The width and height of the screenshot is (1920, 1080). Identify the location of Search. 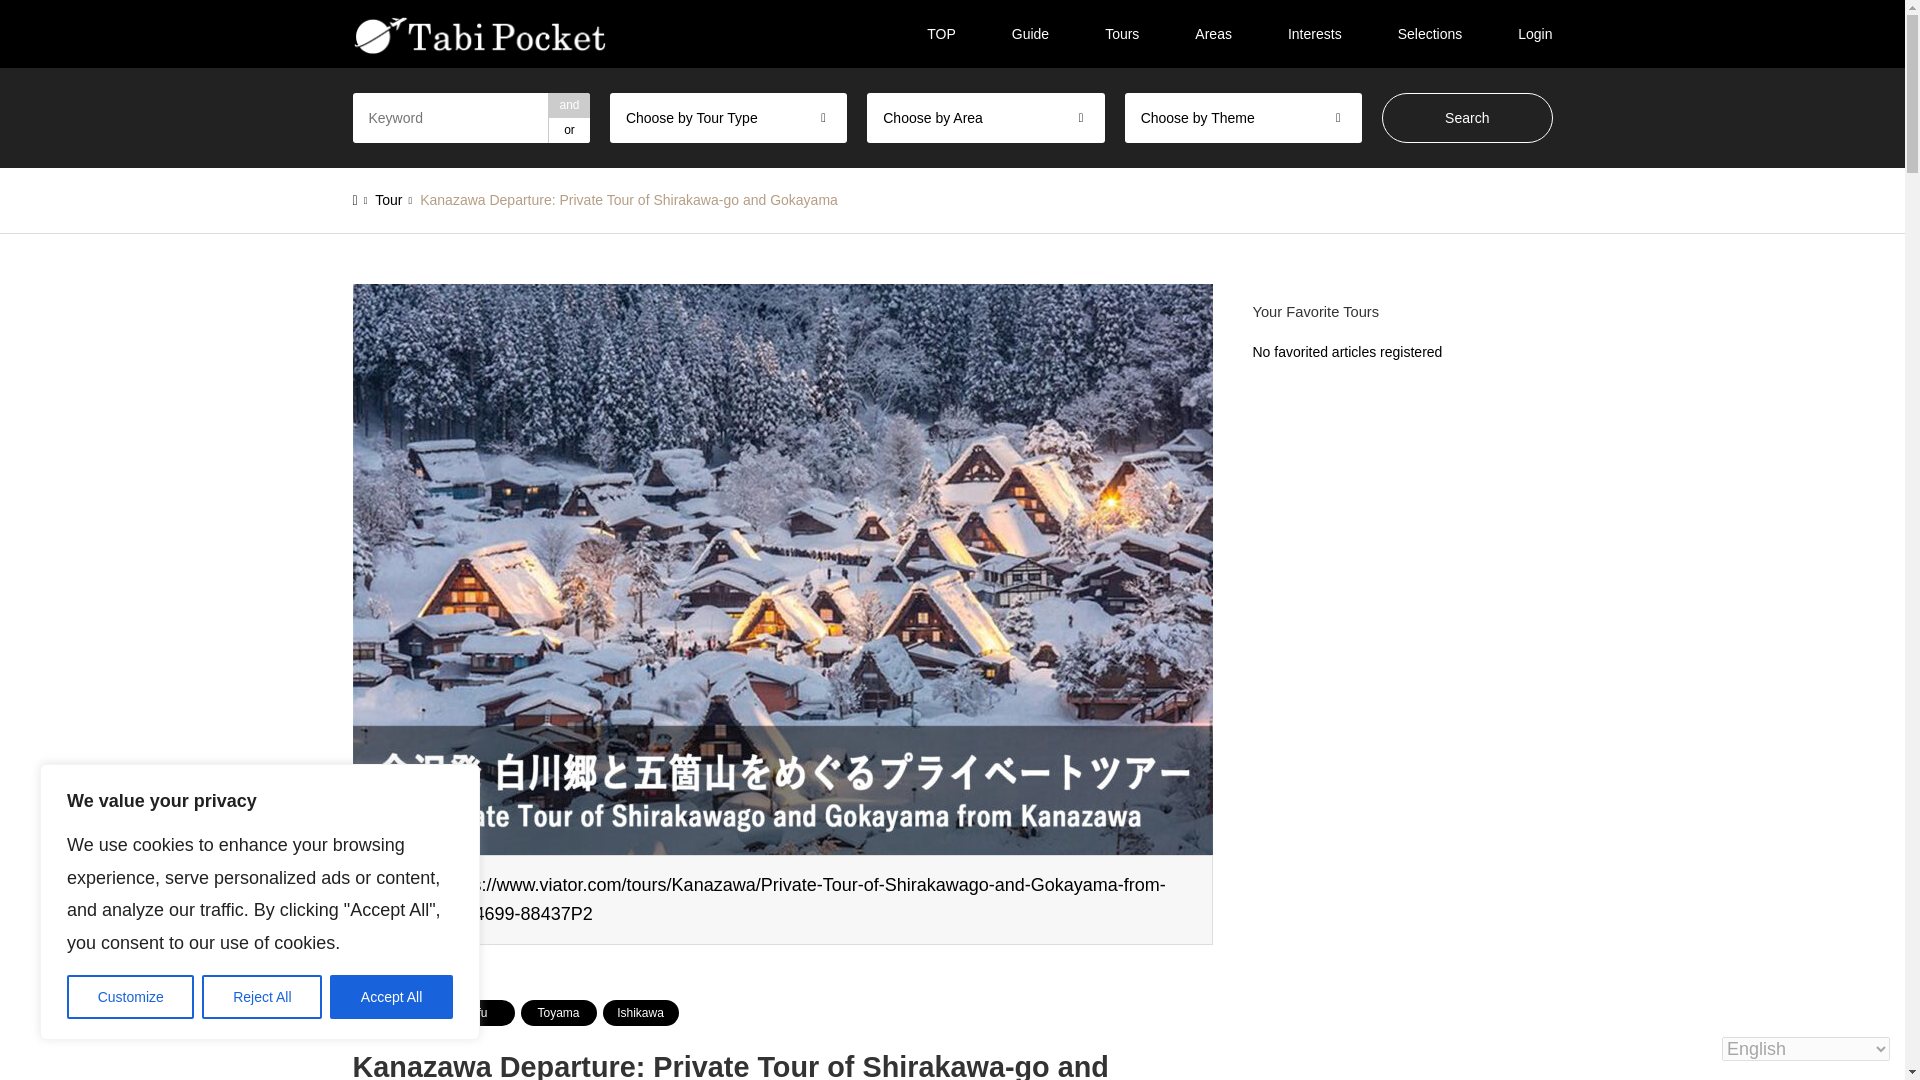
(1468, 117).